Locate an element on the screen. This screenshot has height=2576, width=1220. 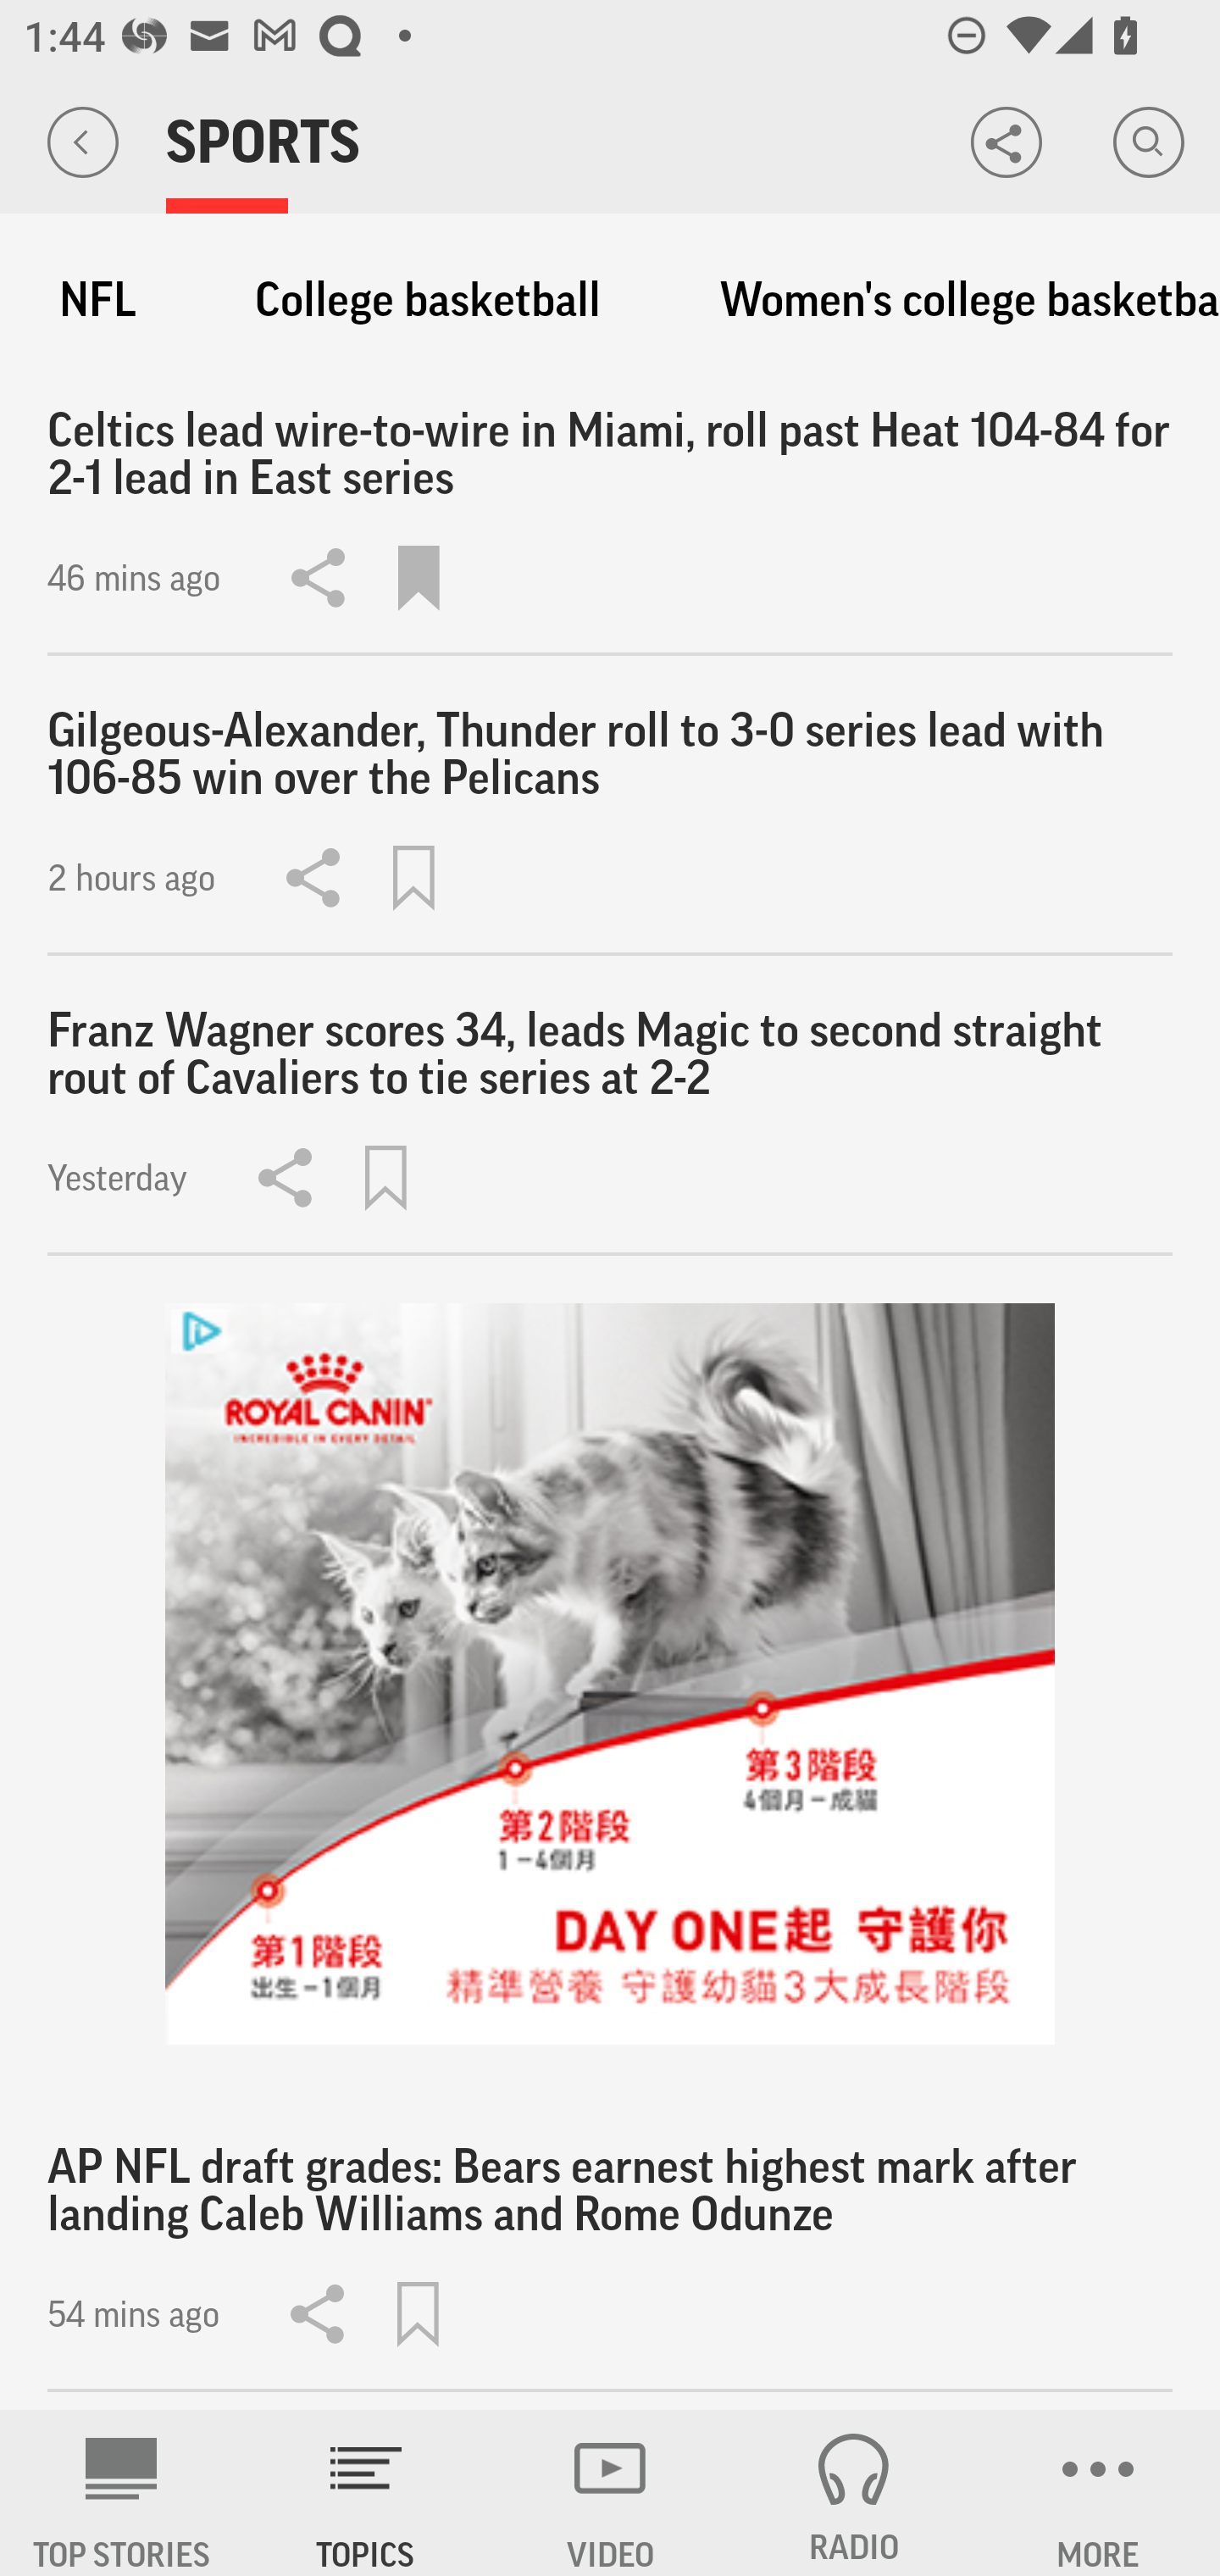
ooulh2nc_300x250 is located at coordinates (610, 1674).